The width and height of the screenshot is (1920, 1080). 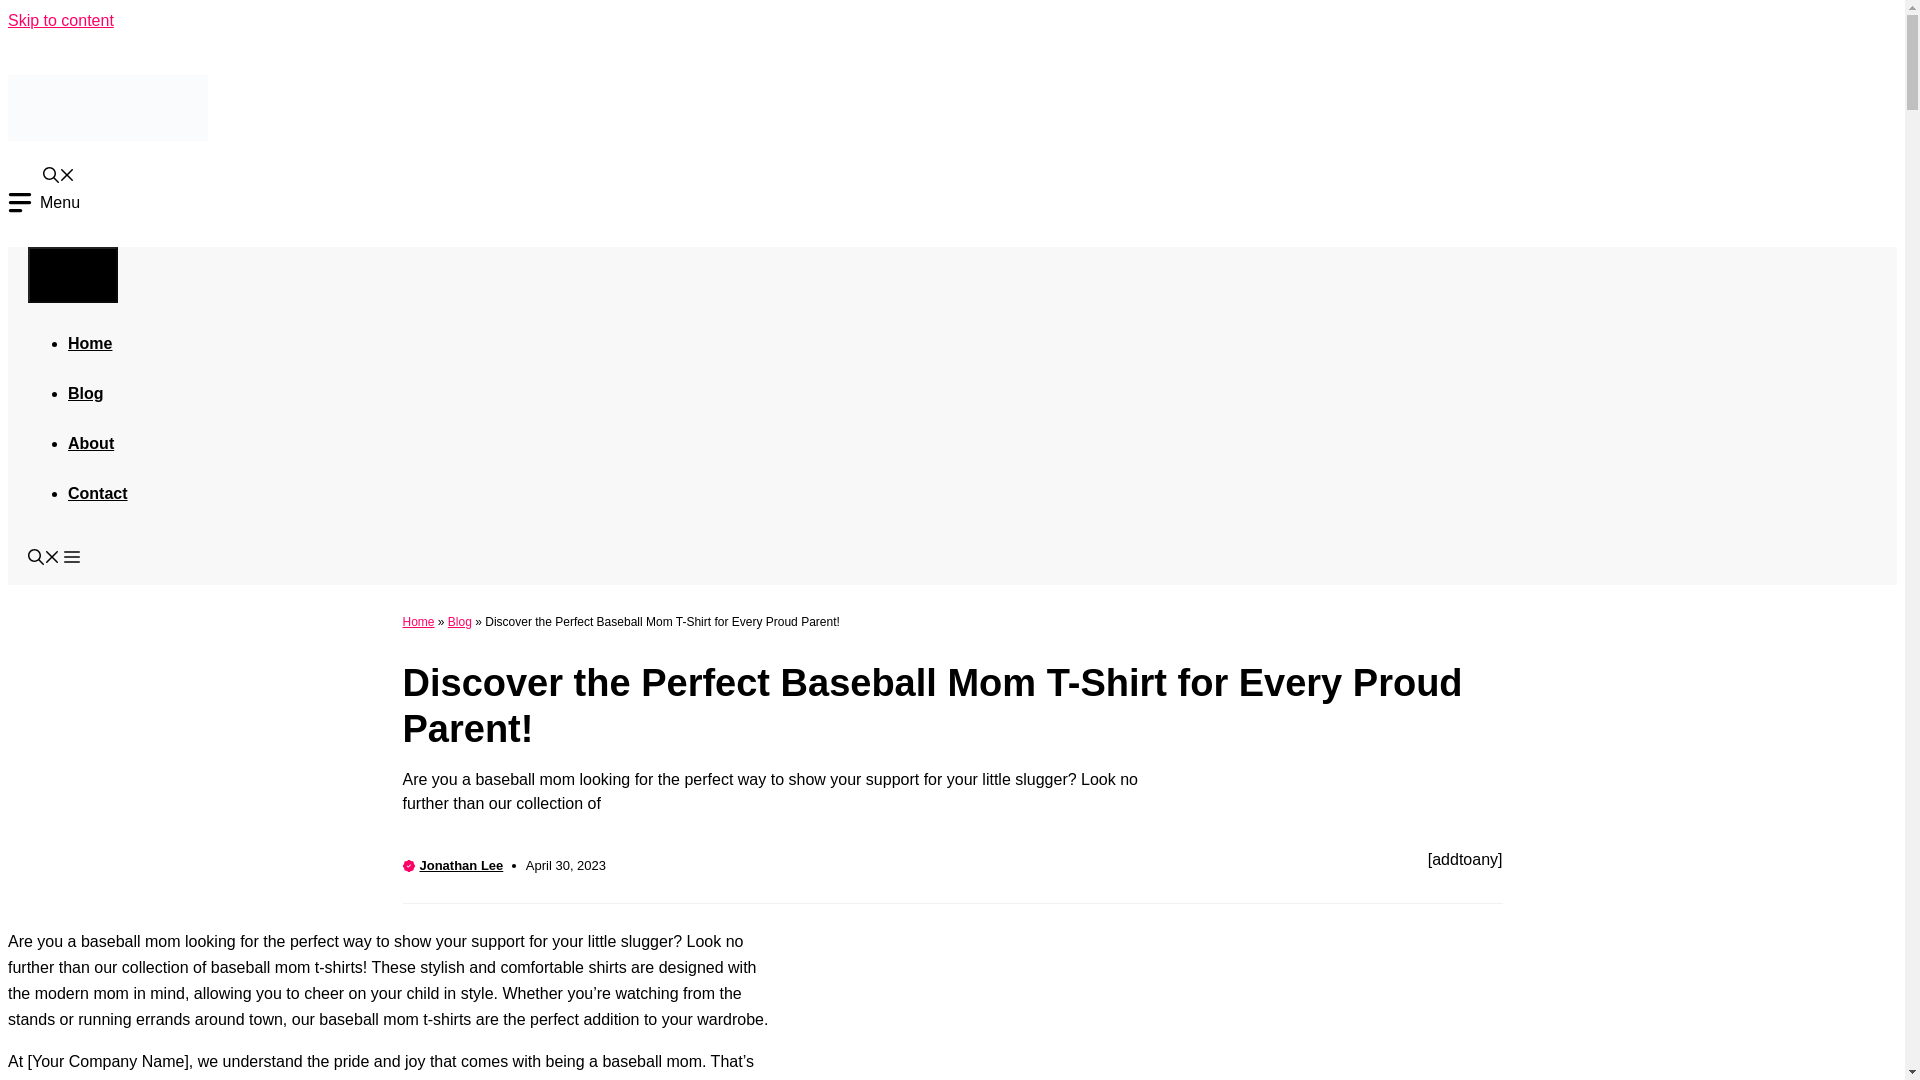 I want to click on Home, so click(x=417, y=620).